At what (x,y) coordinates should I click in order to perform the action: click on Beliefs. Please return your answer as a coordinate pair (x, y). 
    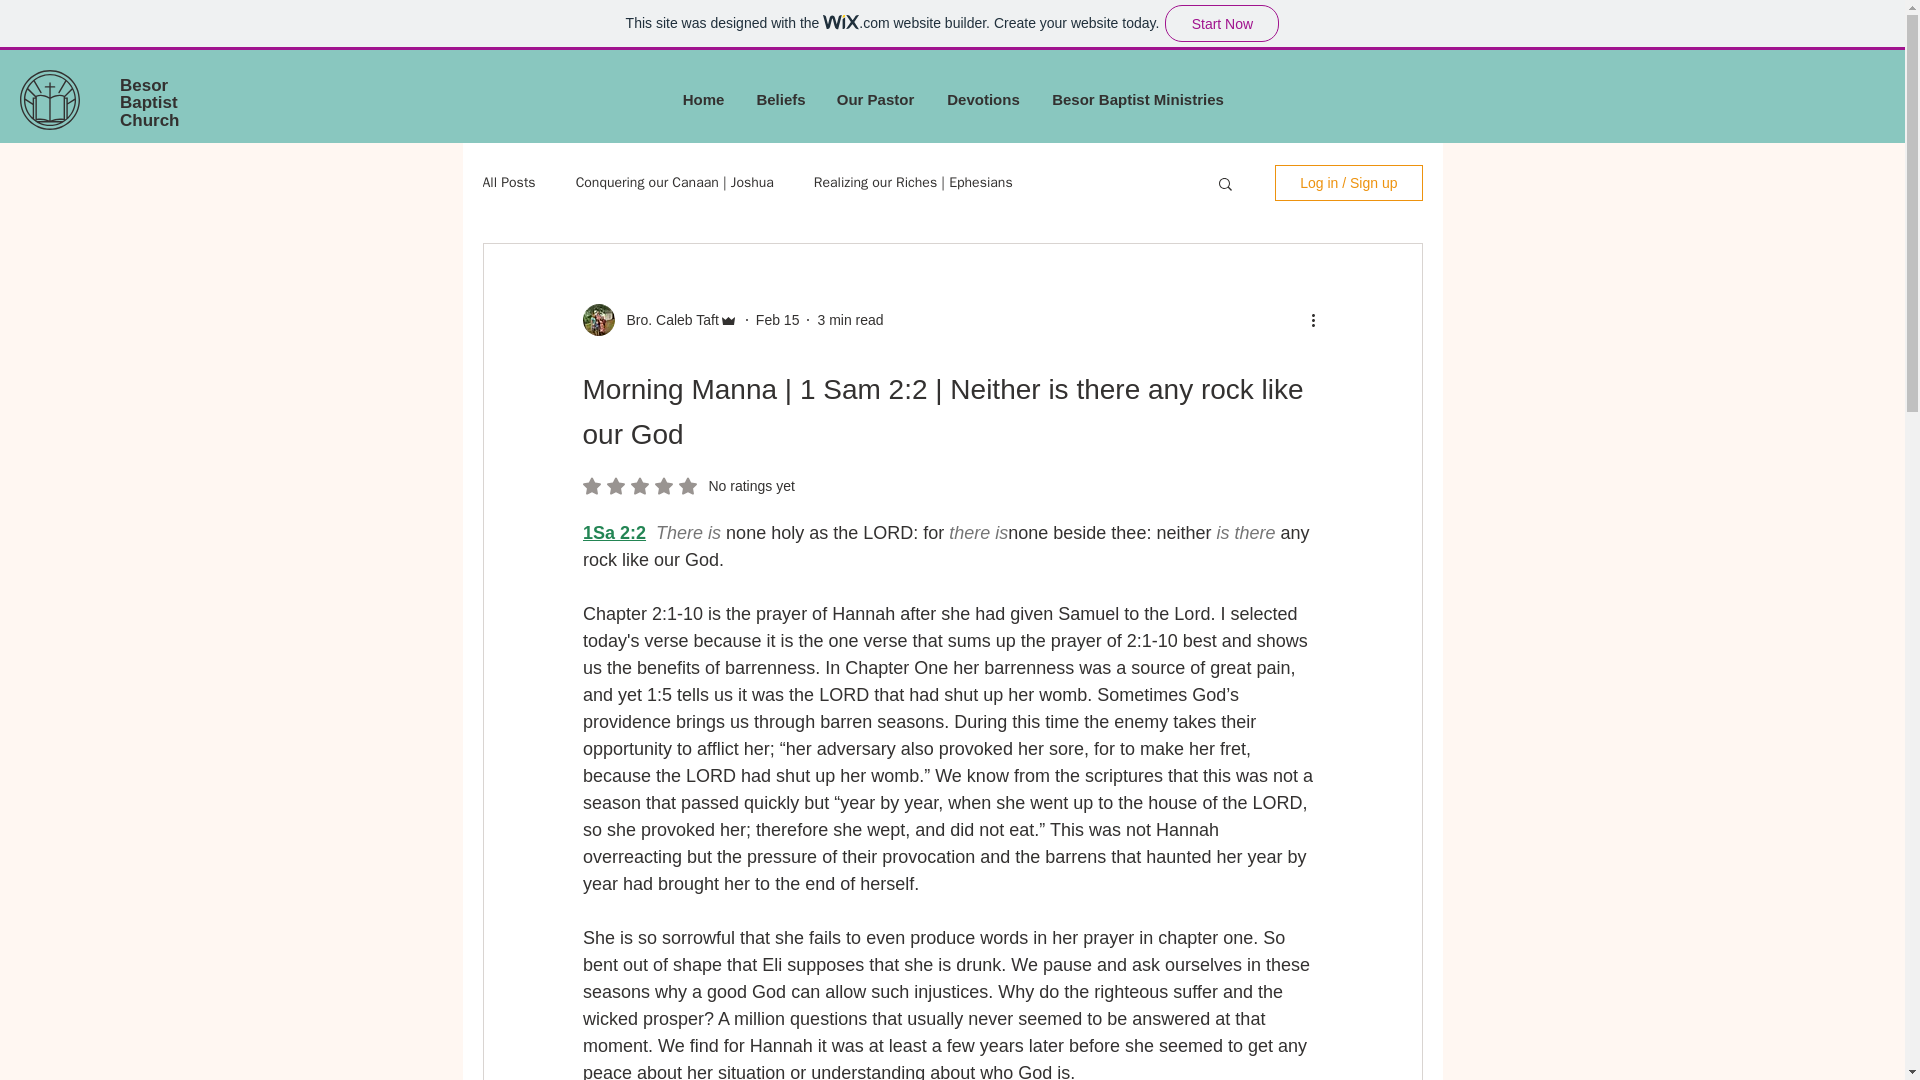
    Looking at the image, I should click on (781, 100).